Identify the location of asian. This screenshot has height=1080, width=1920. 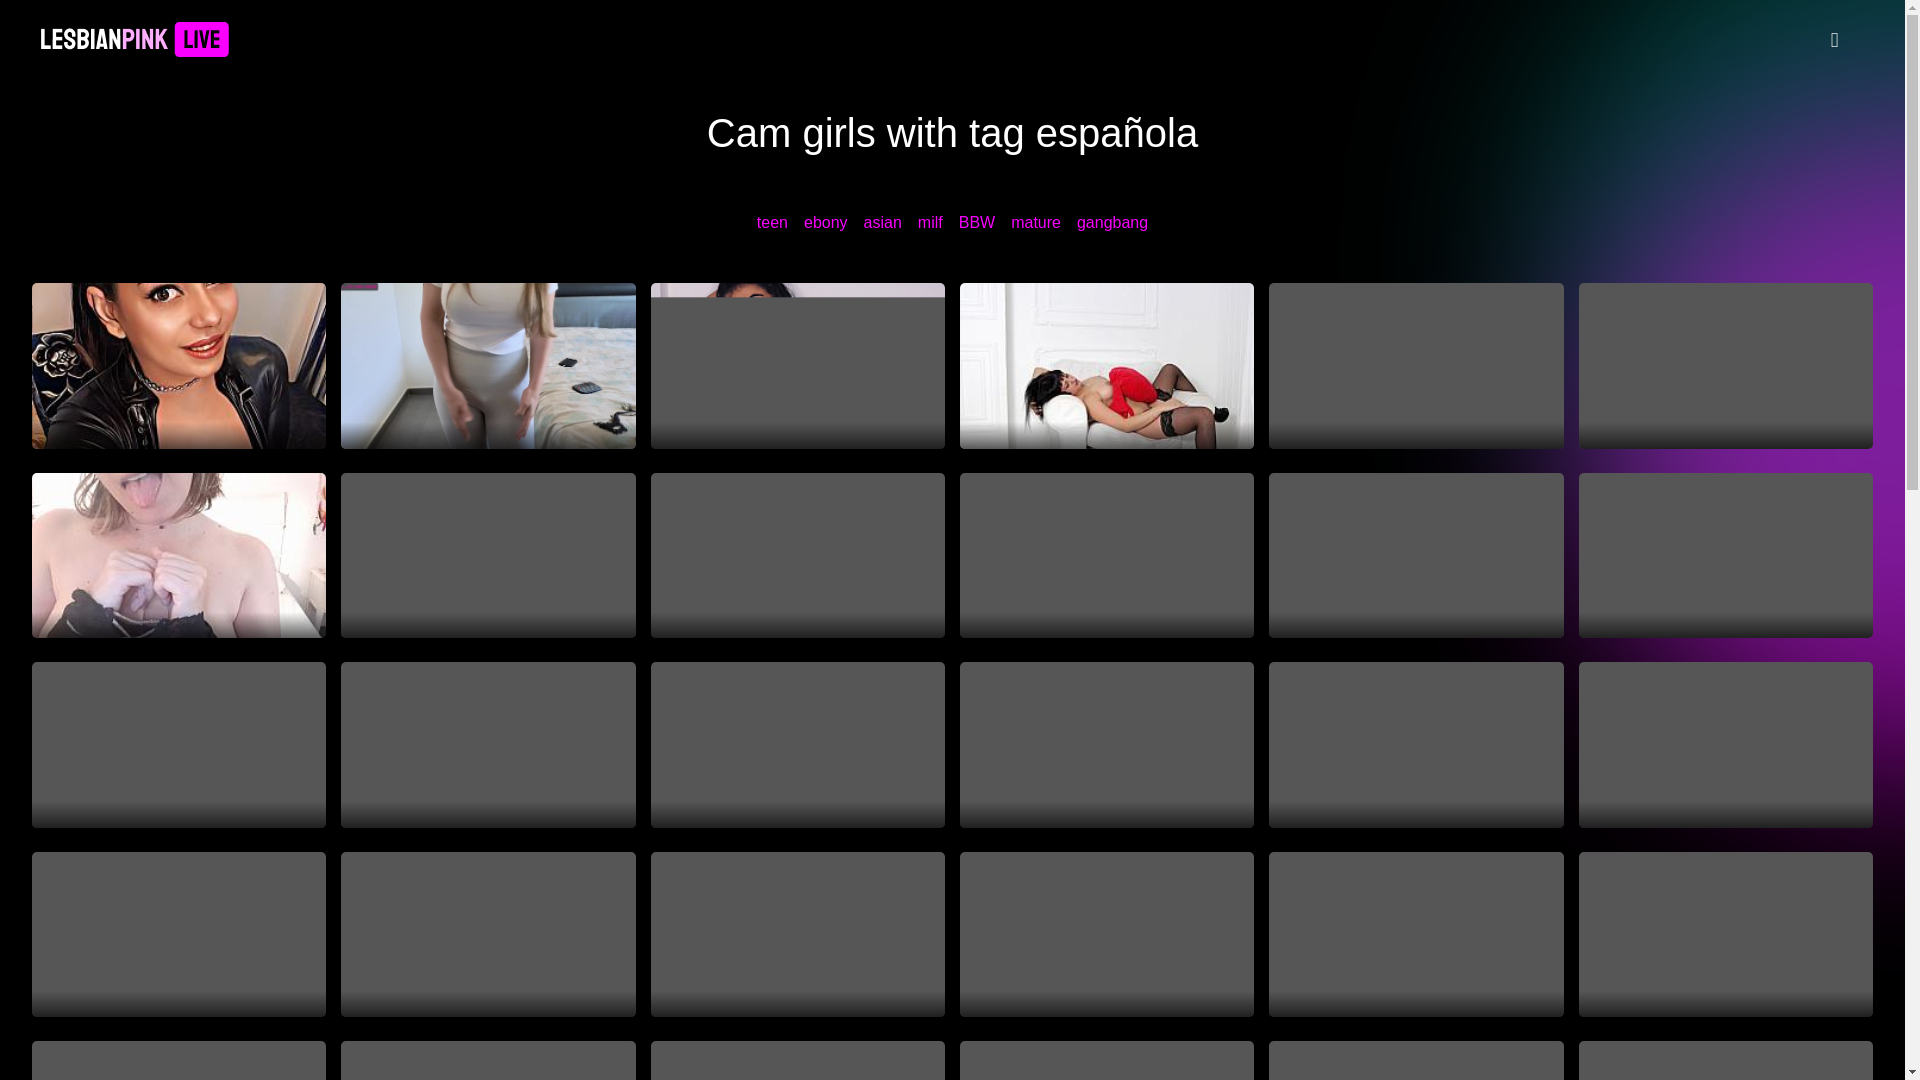
(883, 222).